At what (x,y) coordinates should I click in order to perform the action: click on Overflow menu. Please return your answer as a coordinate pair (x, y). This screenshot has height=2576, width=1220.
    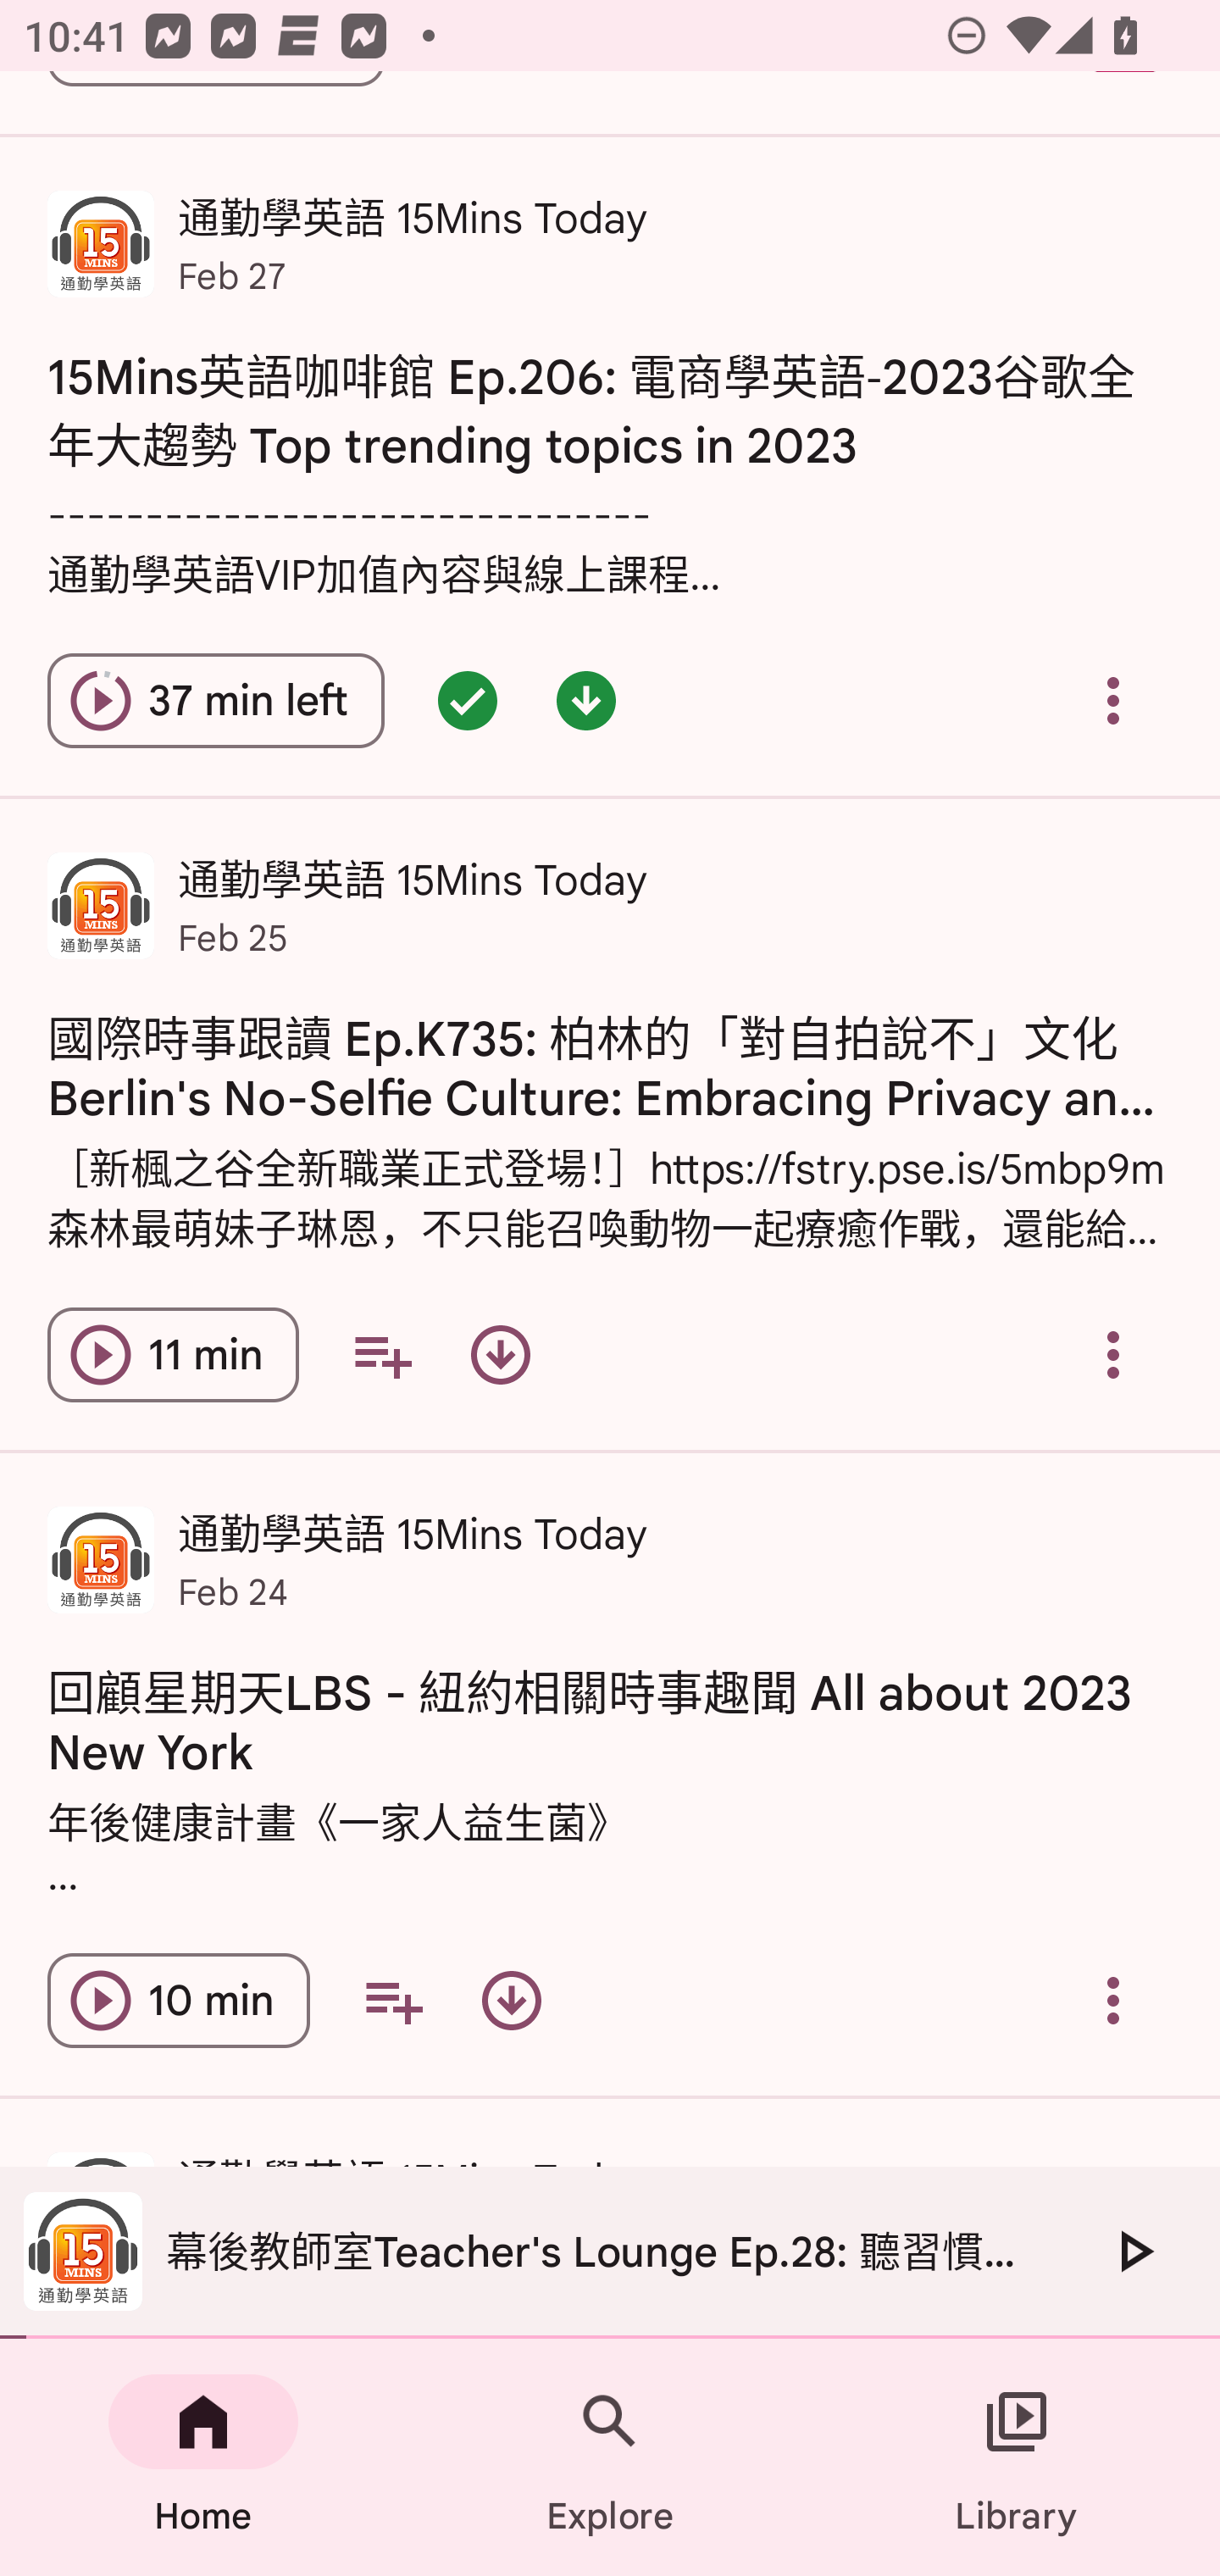
    Looking at the image, I should click on (1113, 2000).